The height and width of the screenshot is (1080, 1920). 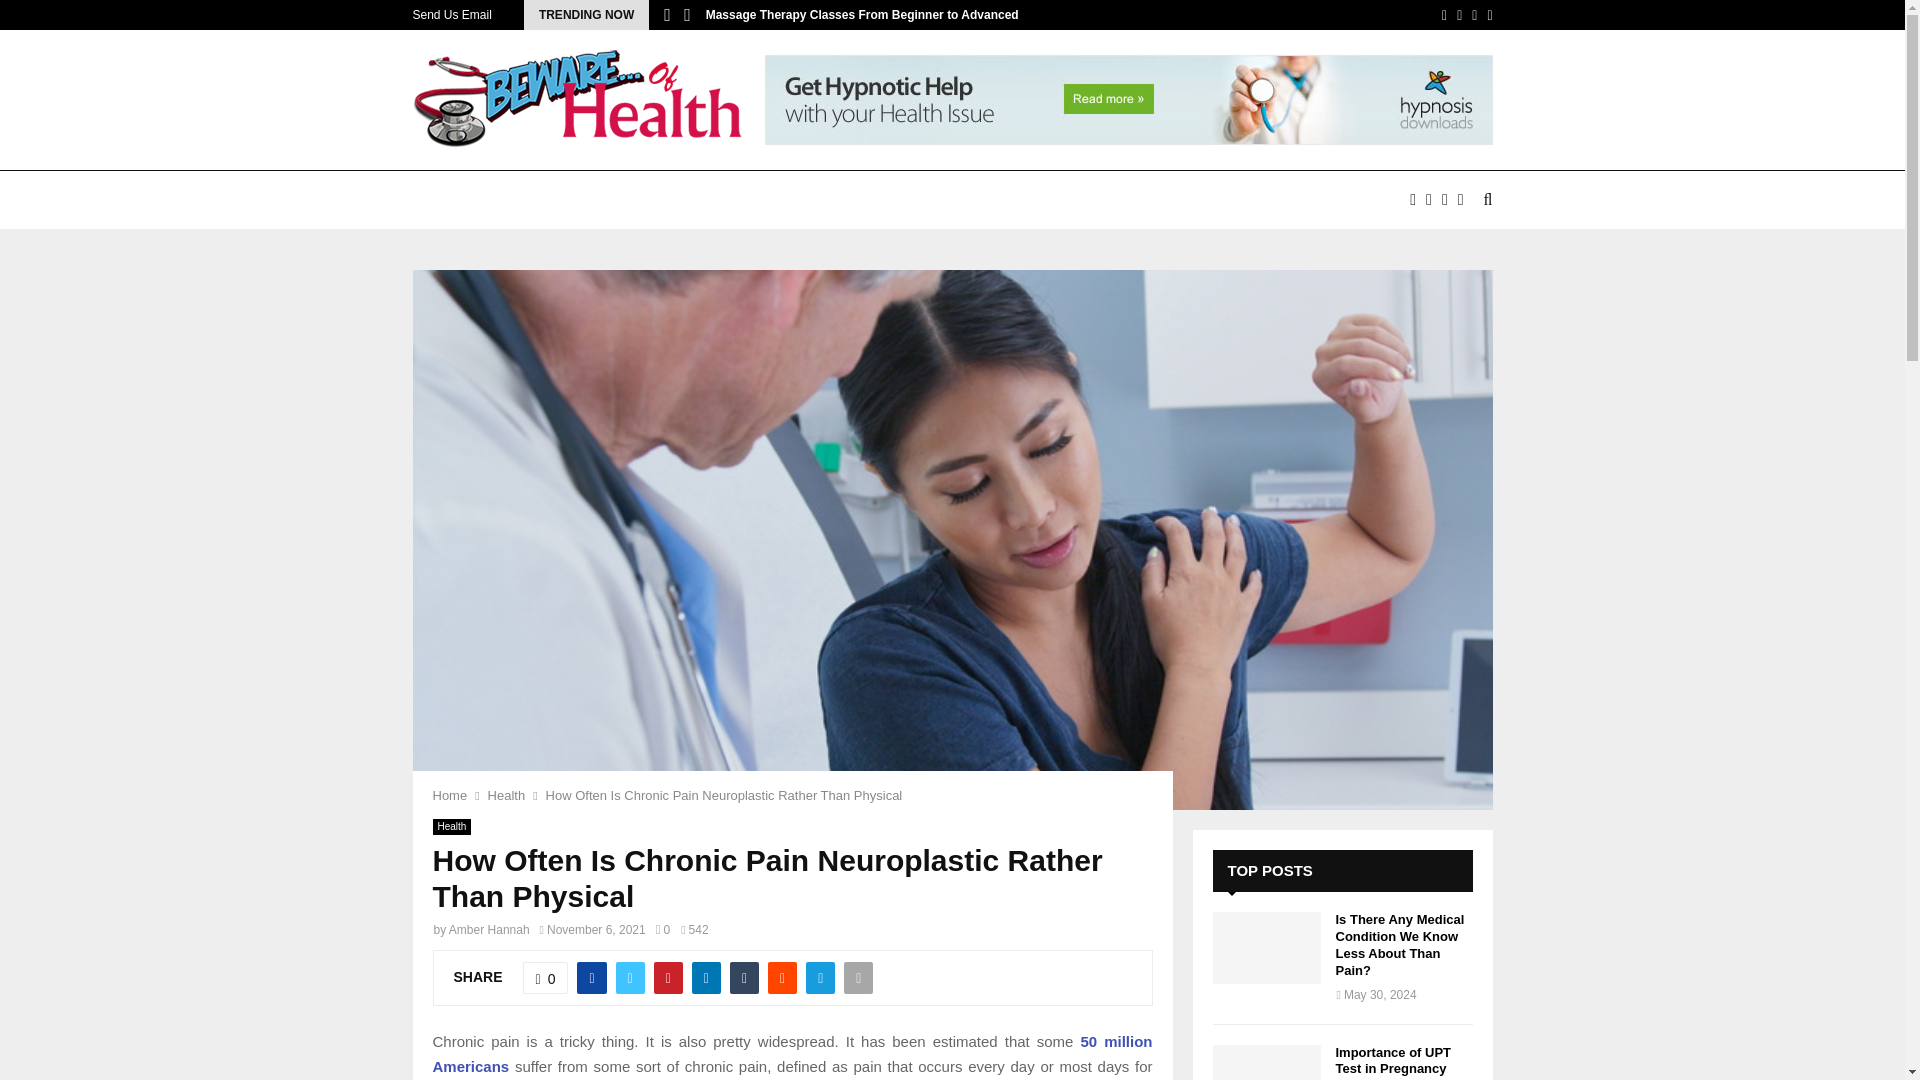 I want to click on Massage Therapy Classes From Beginner to Advanced, so click(x=862, y=14).